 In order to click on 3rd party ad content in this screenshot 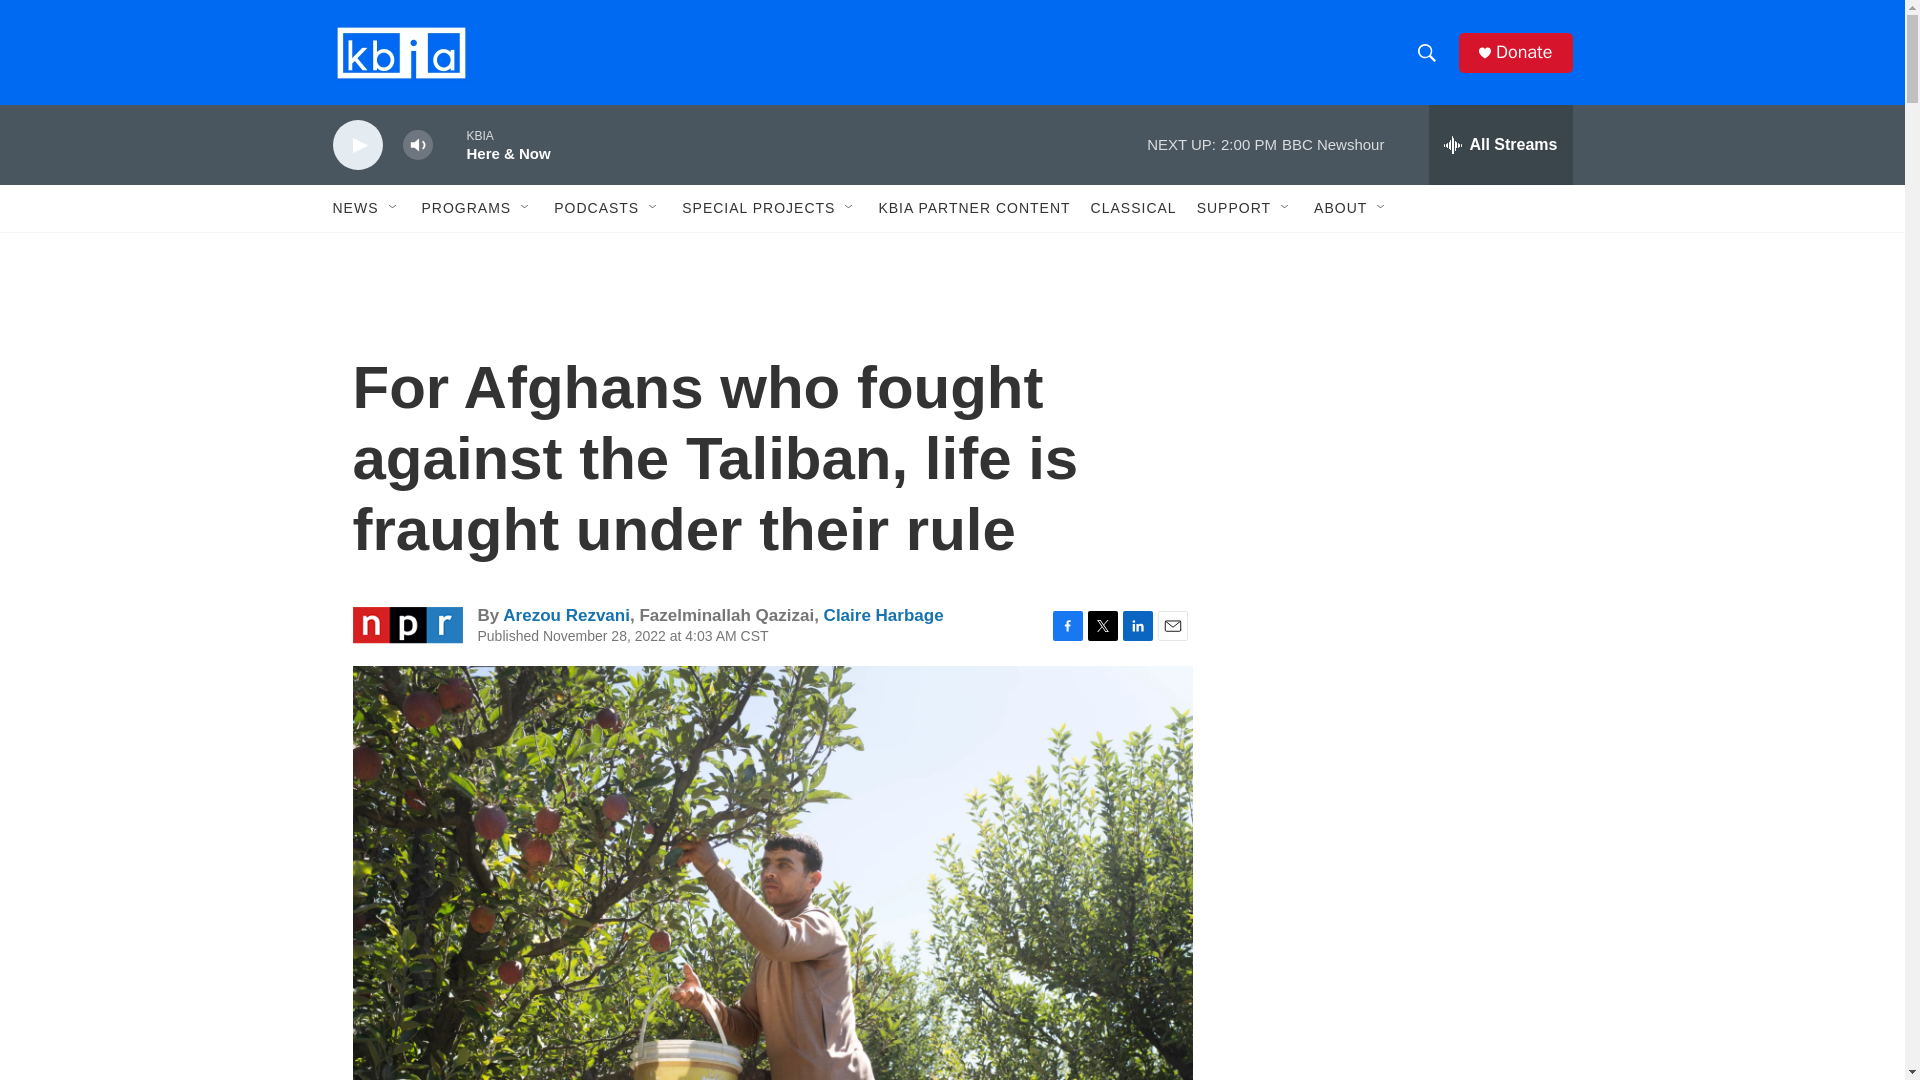, I will do `click(1401, 418)`.